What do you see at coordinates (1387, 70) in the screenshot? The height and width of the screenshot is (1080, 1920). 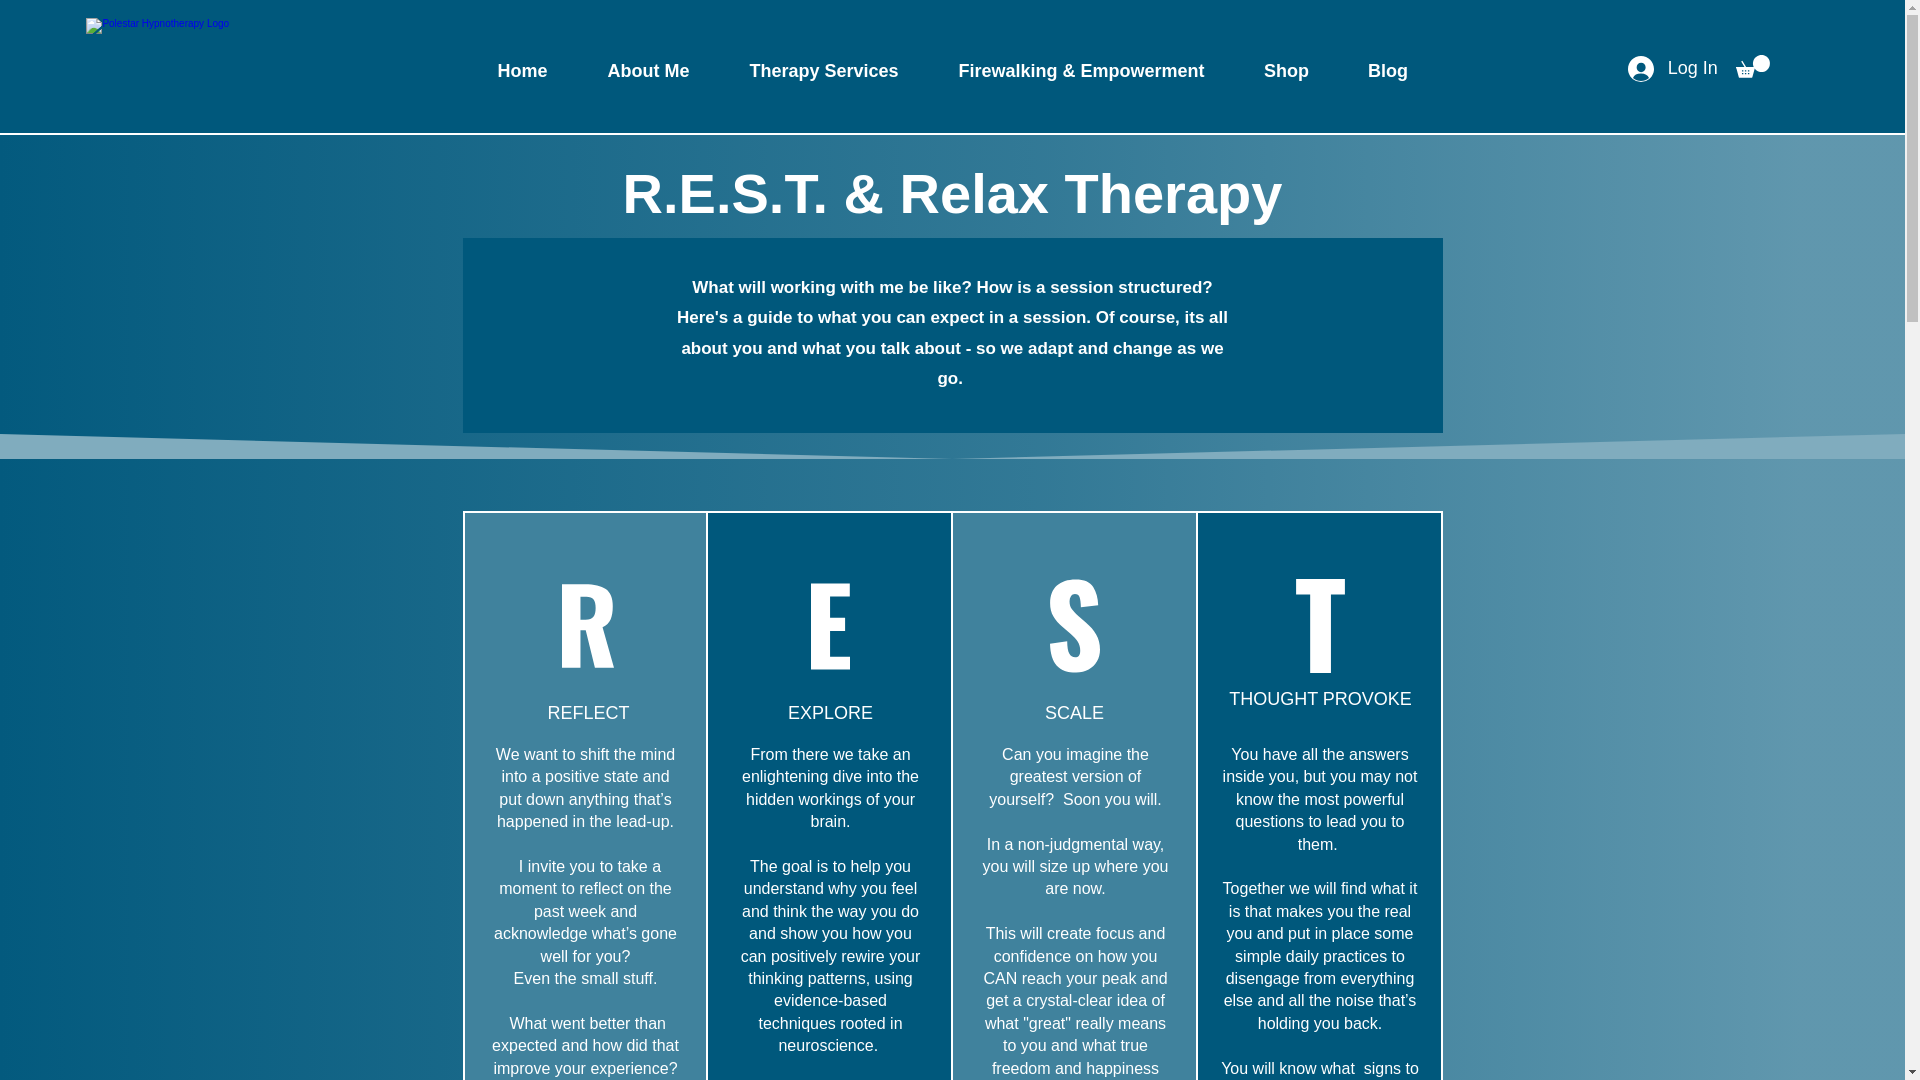 I see `Blog` at bounding box center [1387, 70].